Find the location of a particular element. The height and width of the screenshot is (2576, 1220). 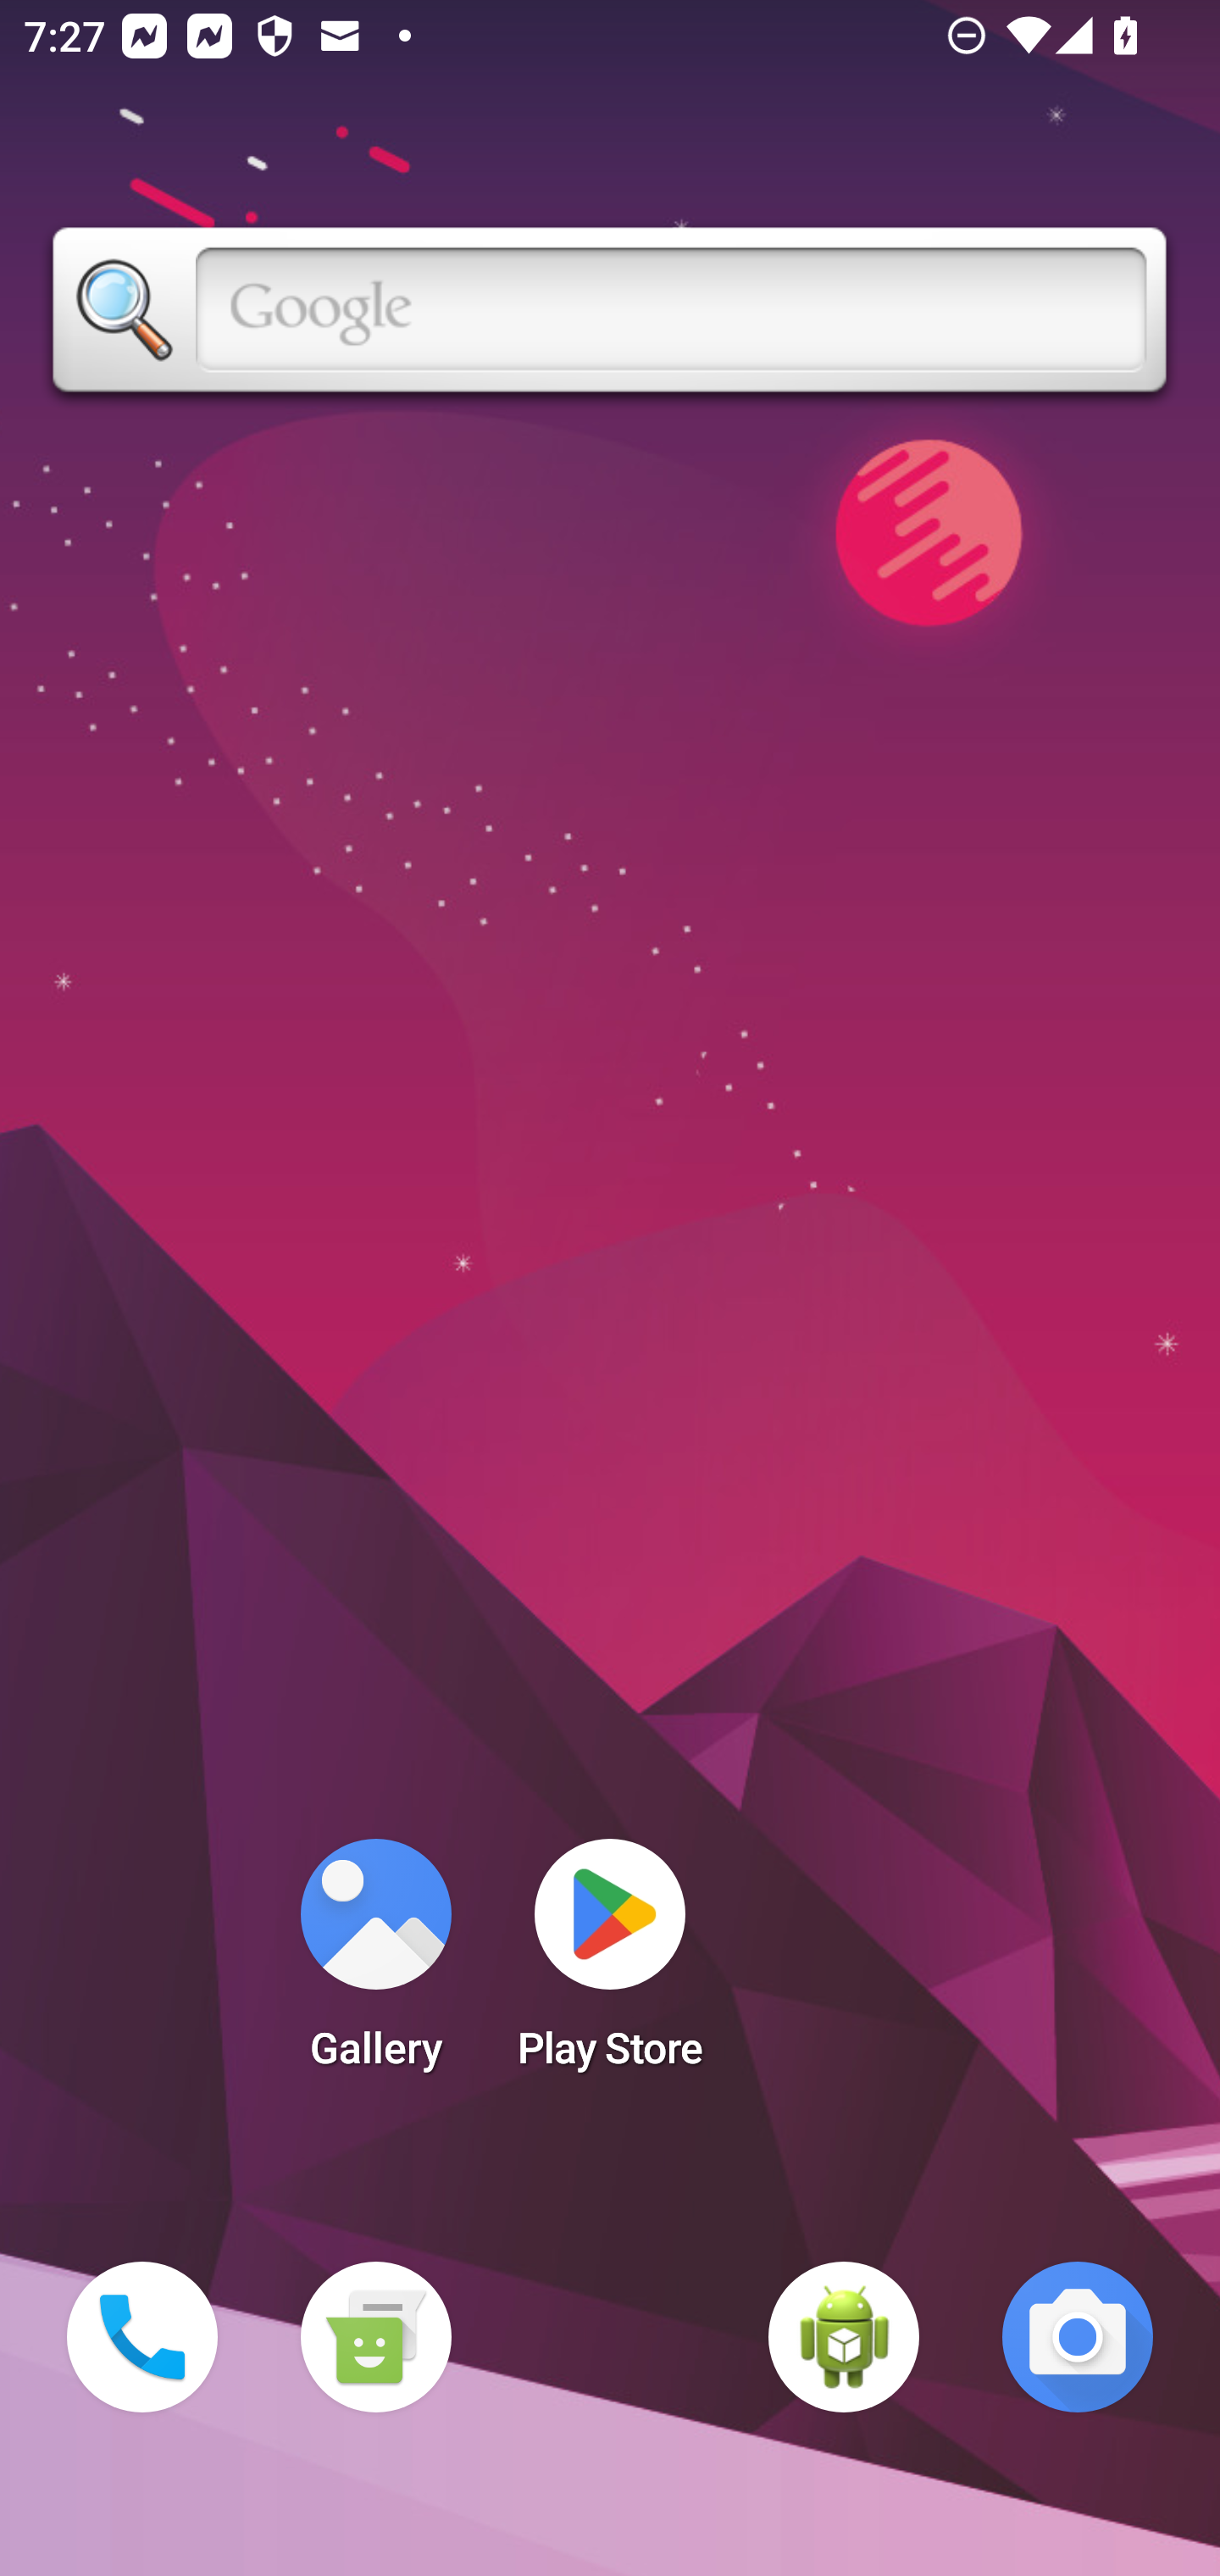

Messaging is located at coordinates (375, 2337).